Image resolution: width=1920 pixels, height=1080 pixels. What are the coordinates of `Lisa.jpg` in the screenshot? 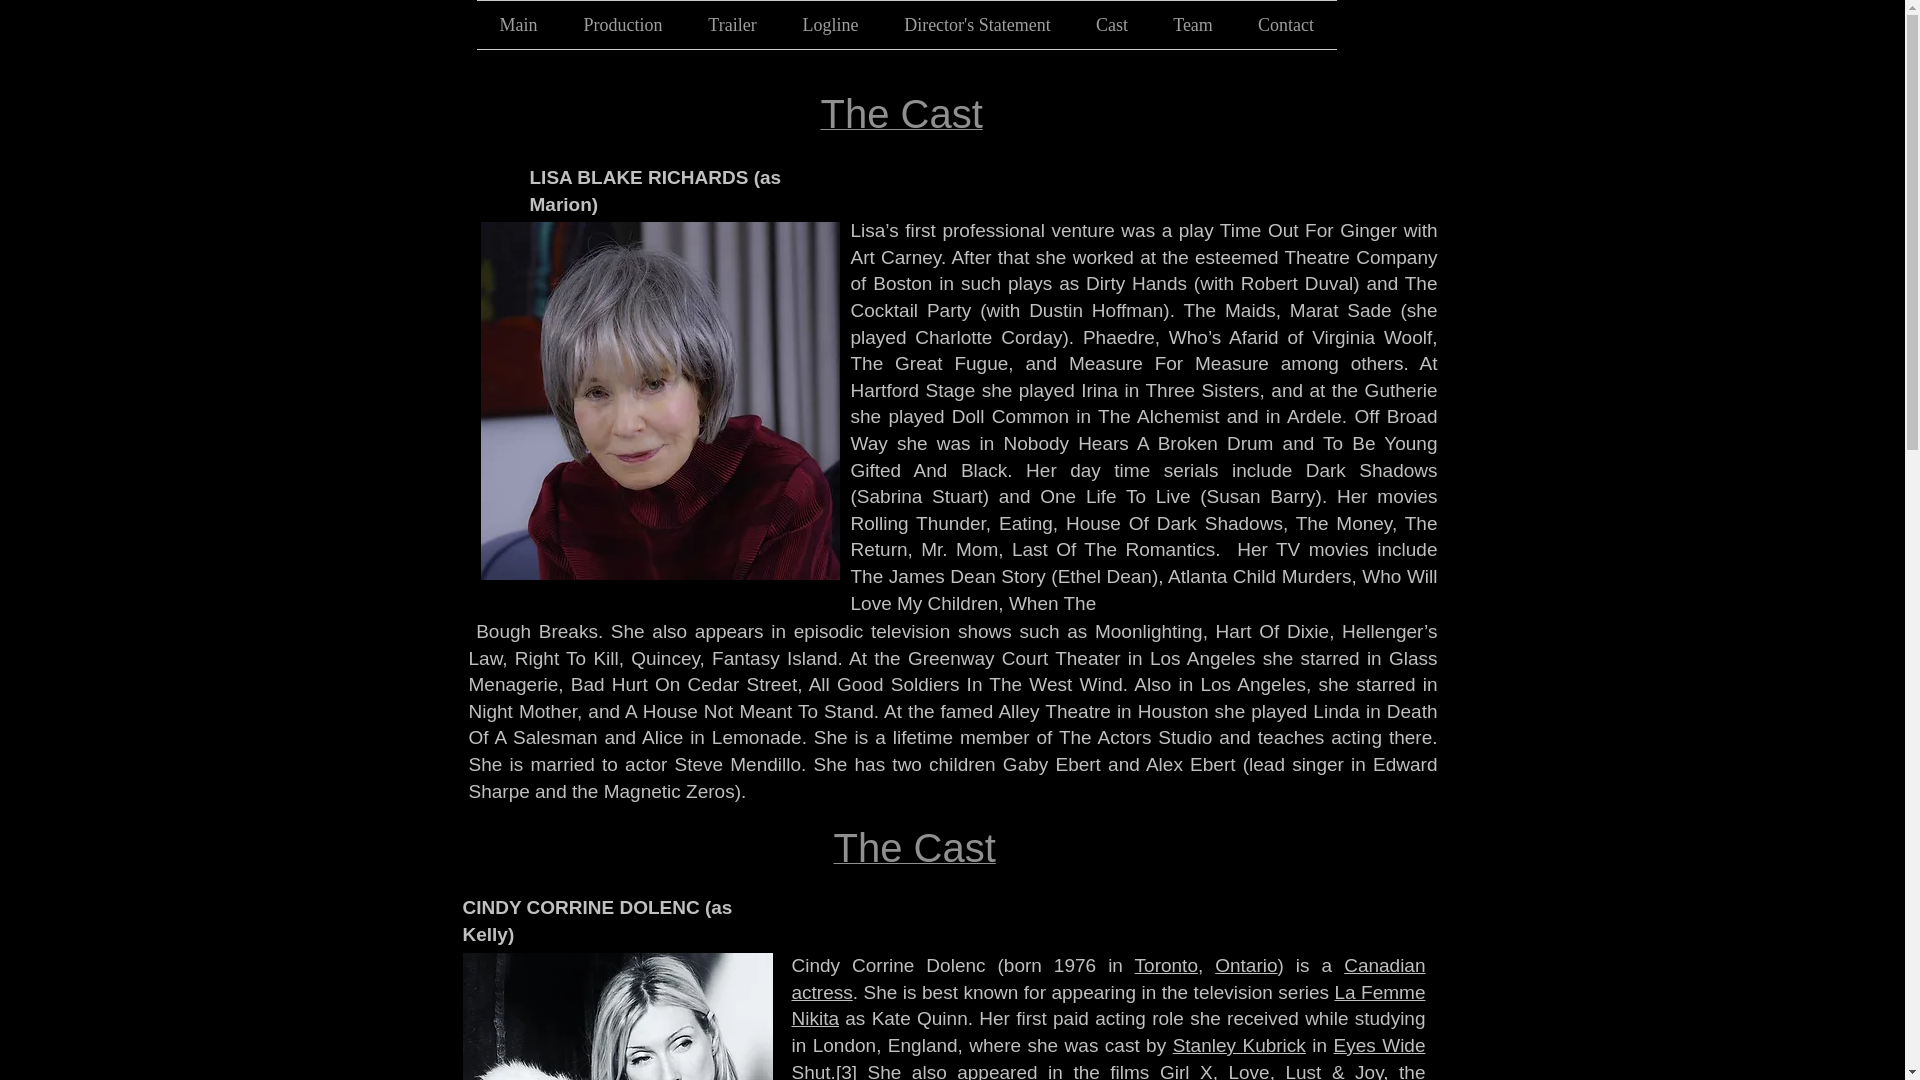 It's located at (660, 400).